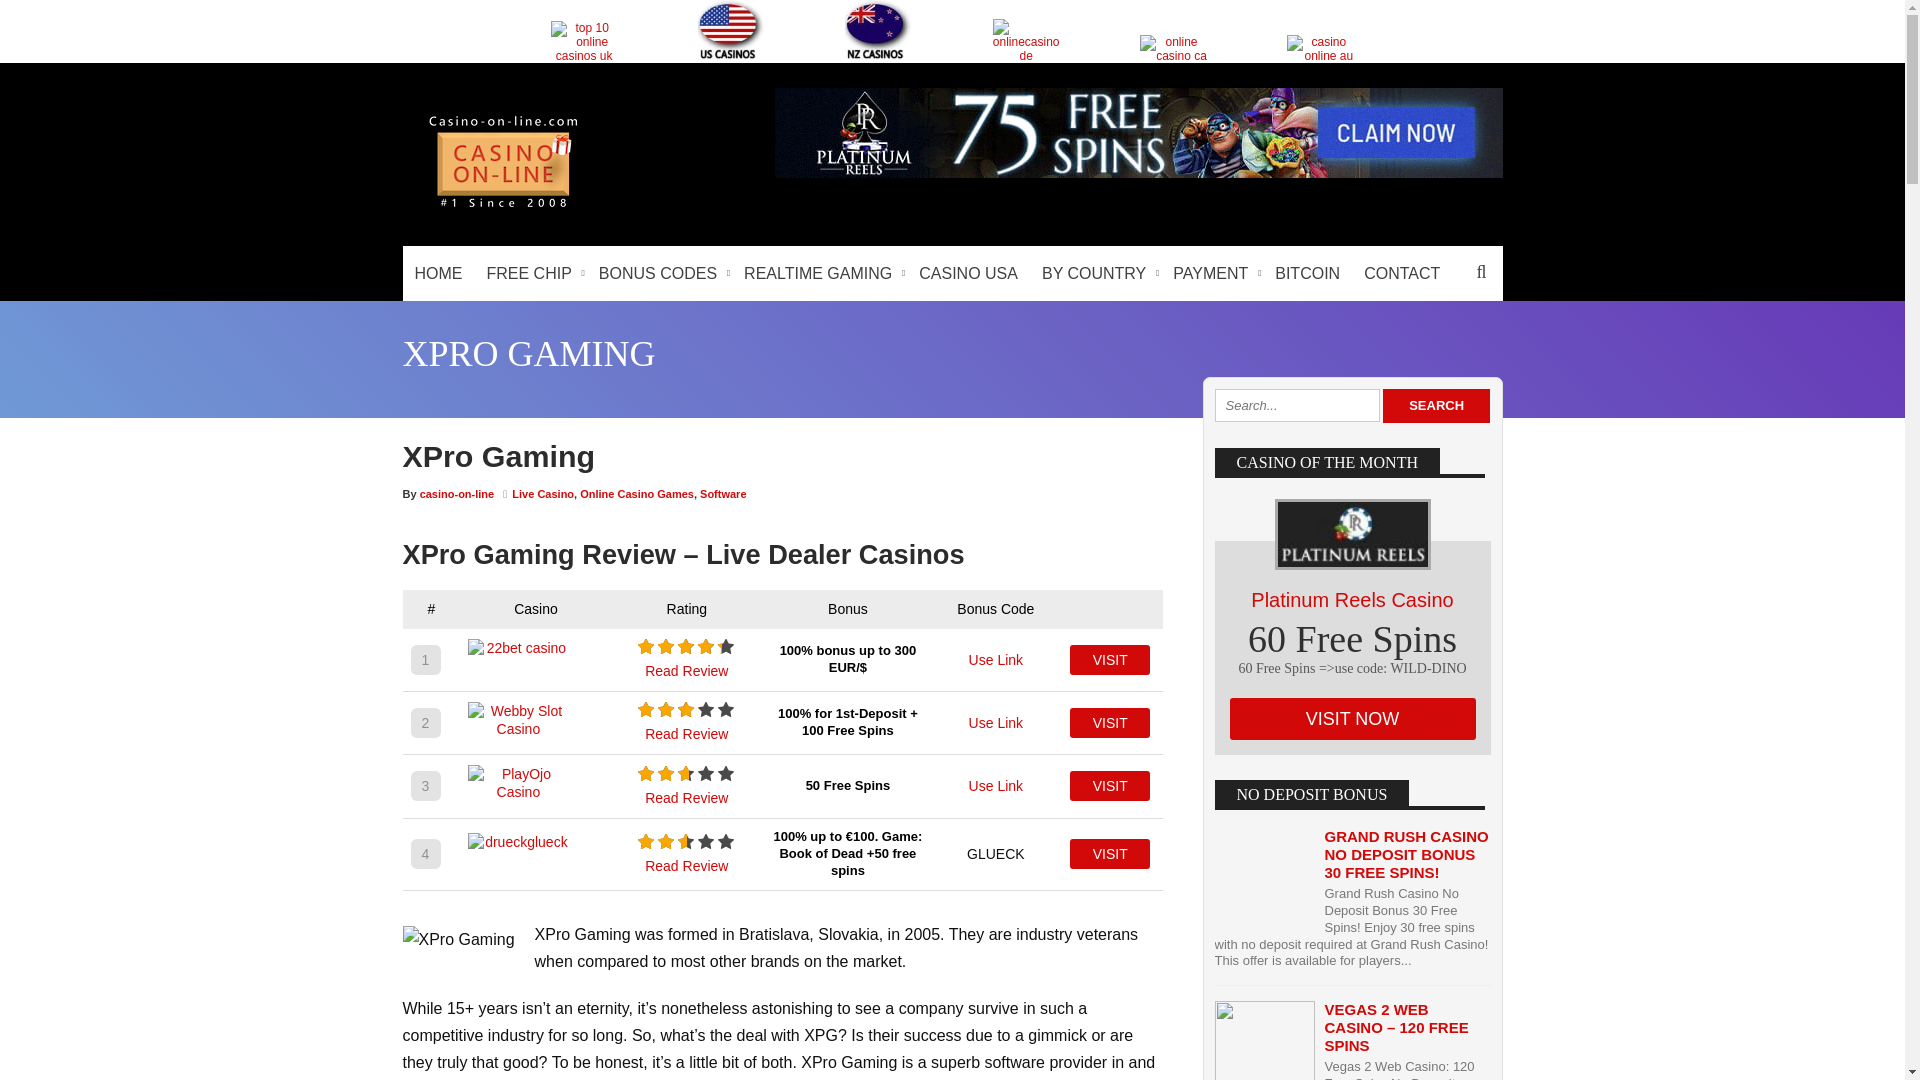 The height and width of the screenshot is (1080, 1920). I want to click on CA Casino, so click(1174, 48).